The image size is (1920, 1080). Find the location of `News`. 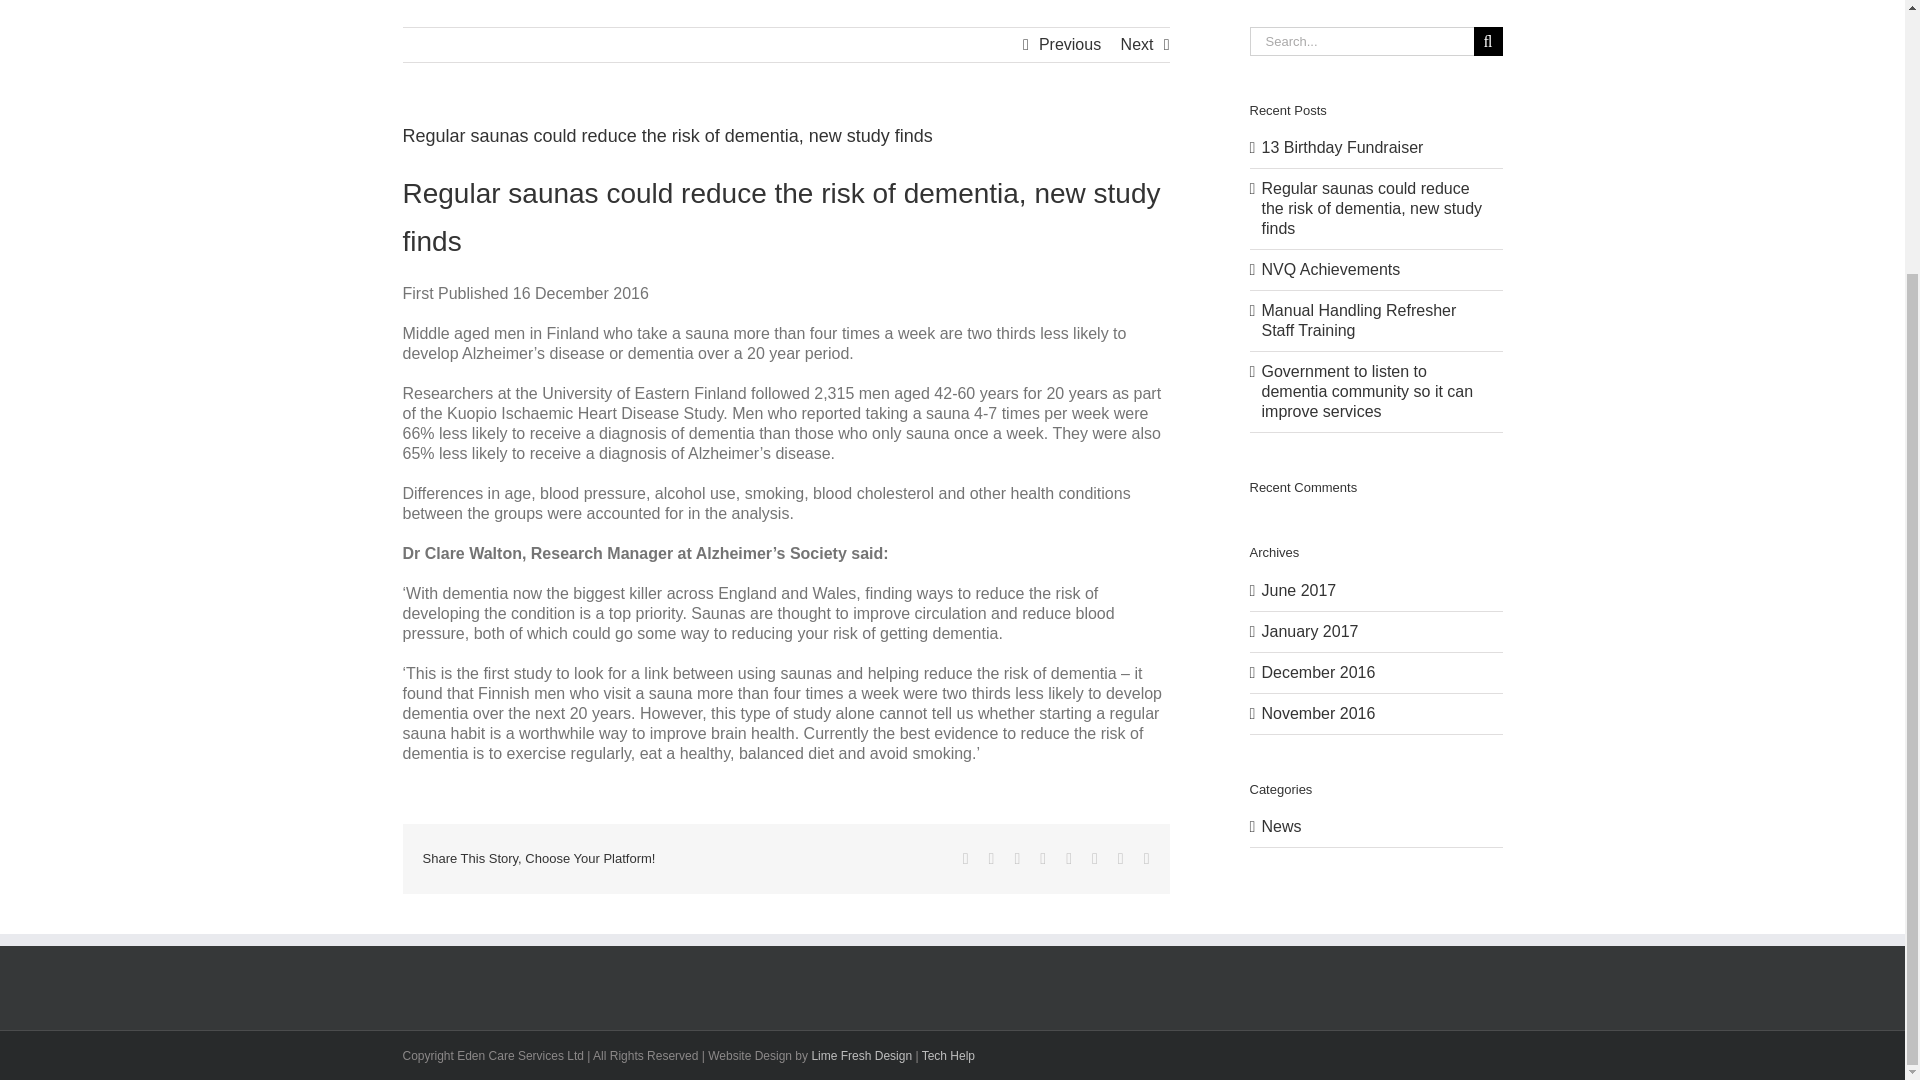

News is located at coordinates (1377, 826).